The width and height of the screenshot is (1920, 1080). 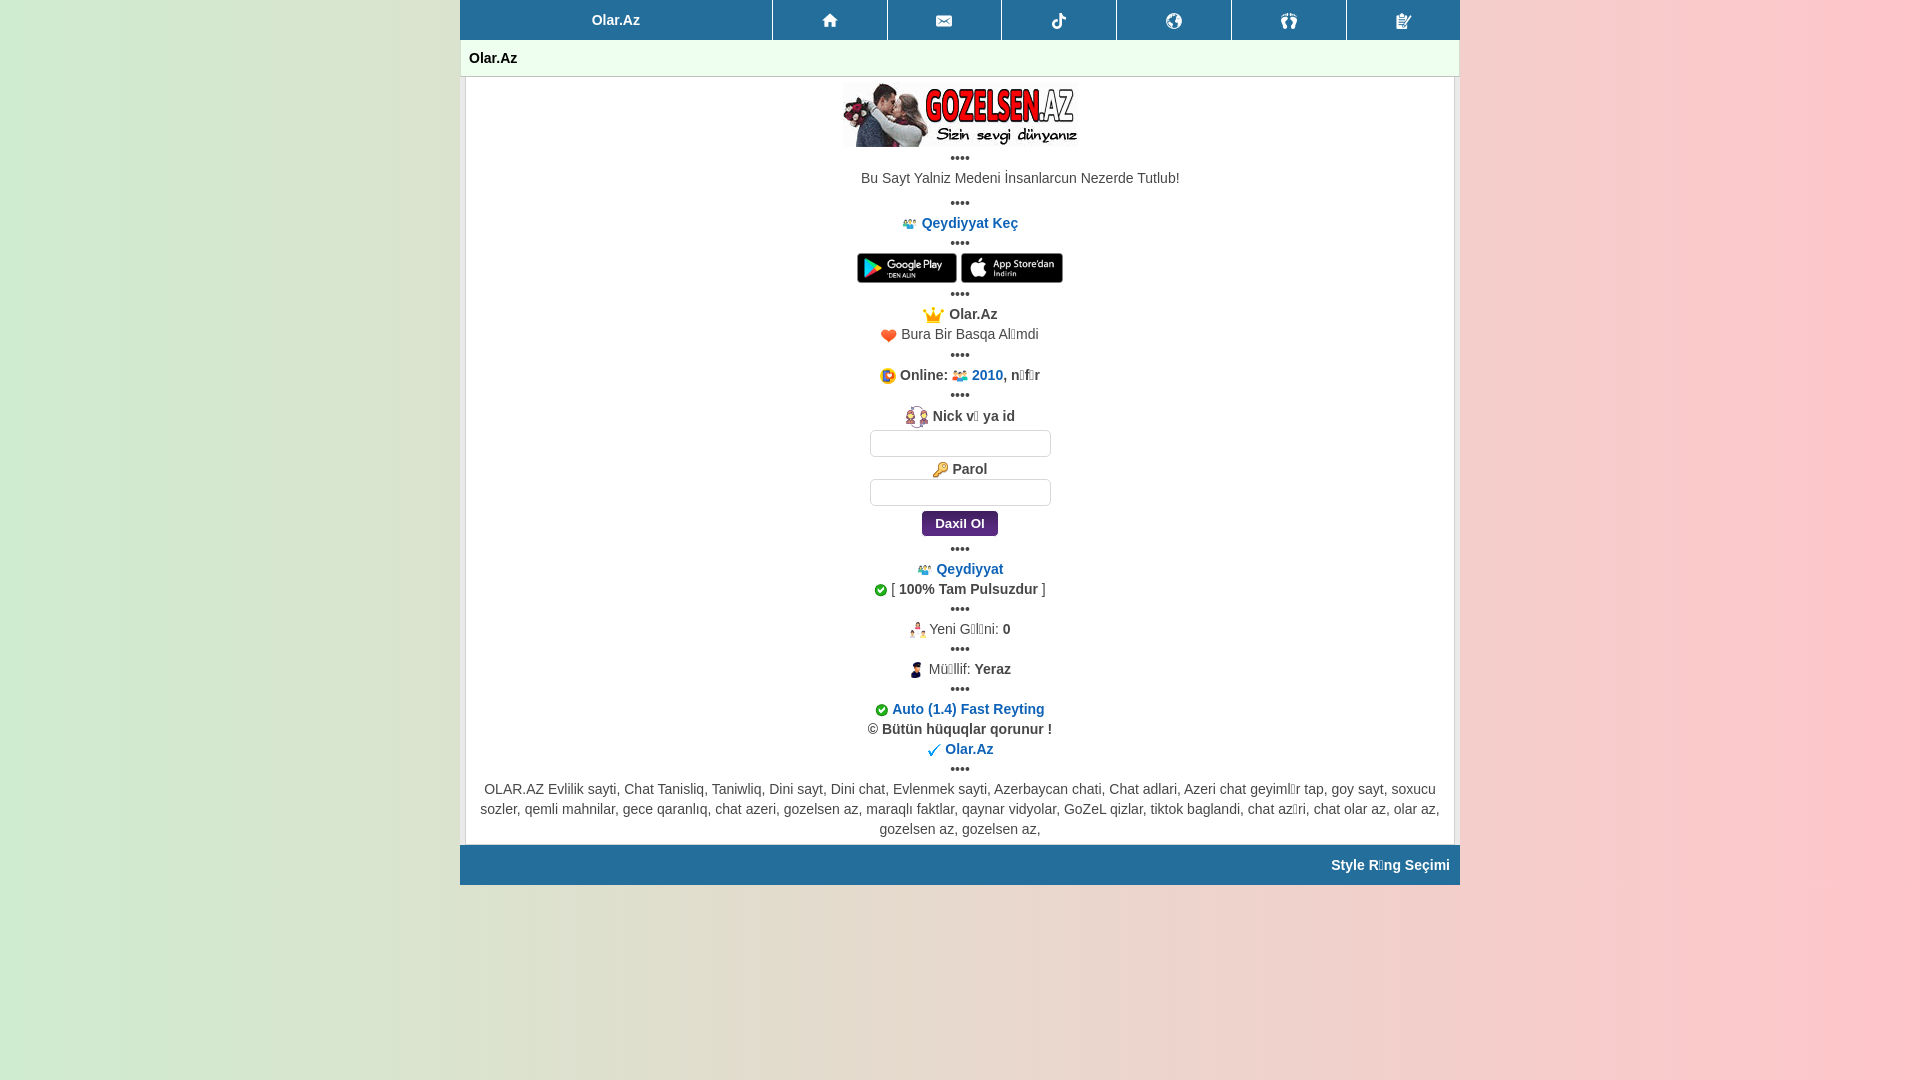 What do you see at coordinates (987, 375) in the screenshot?
I see `2010` at bounding box center [987, 375].